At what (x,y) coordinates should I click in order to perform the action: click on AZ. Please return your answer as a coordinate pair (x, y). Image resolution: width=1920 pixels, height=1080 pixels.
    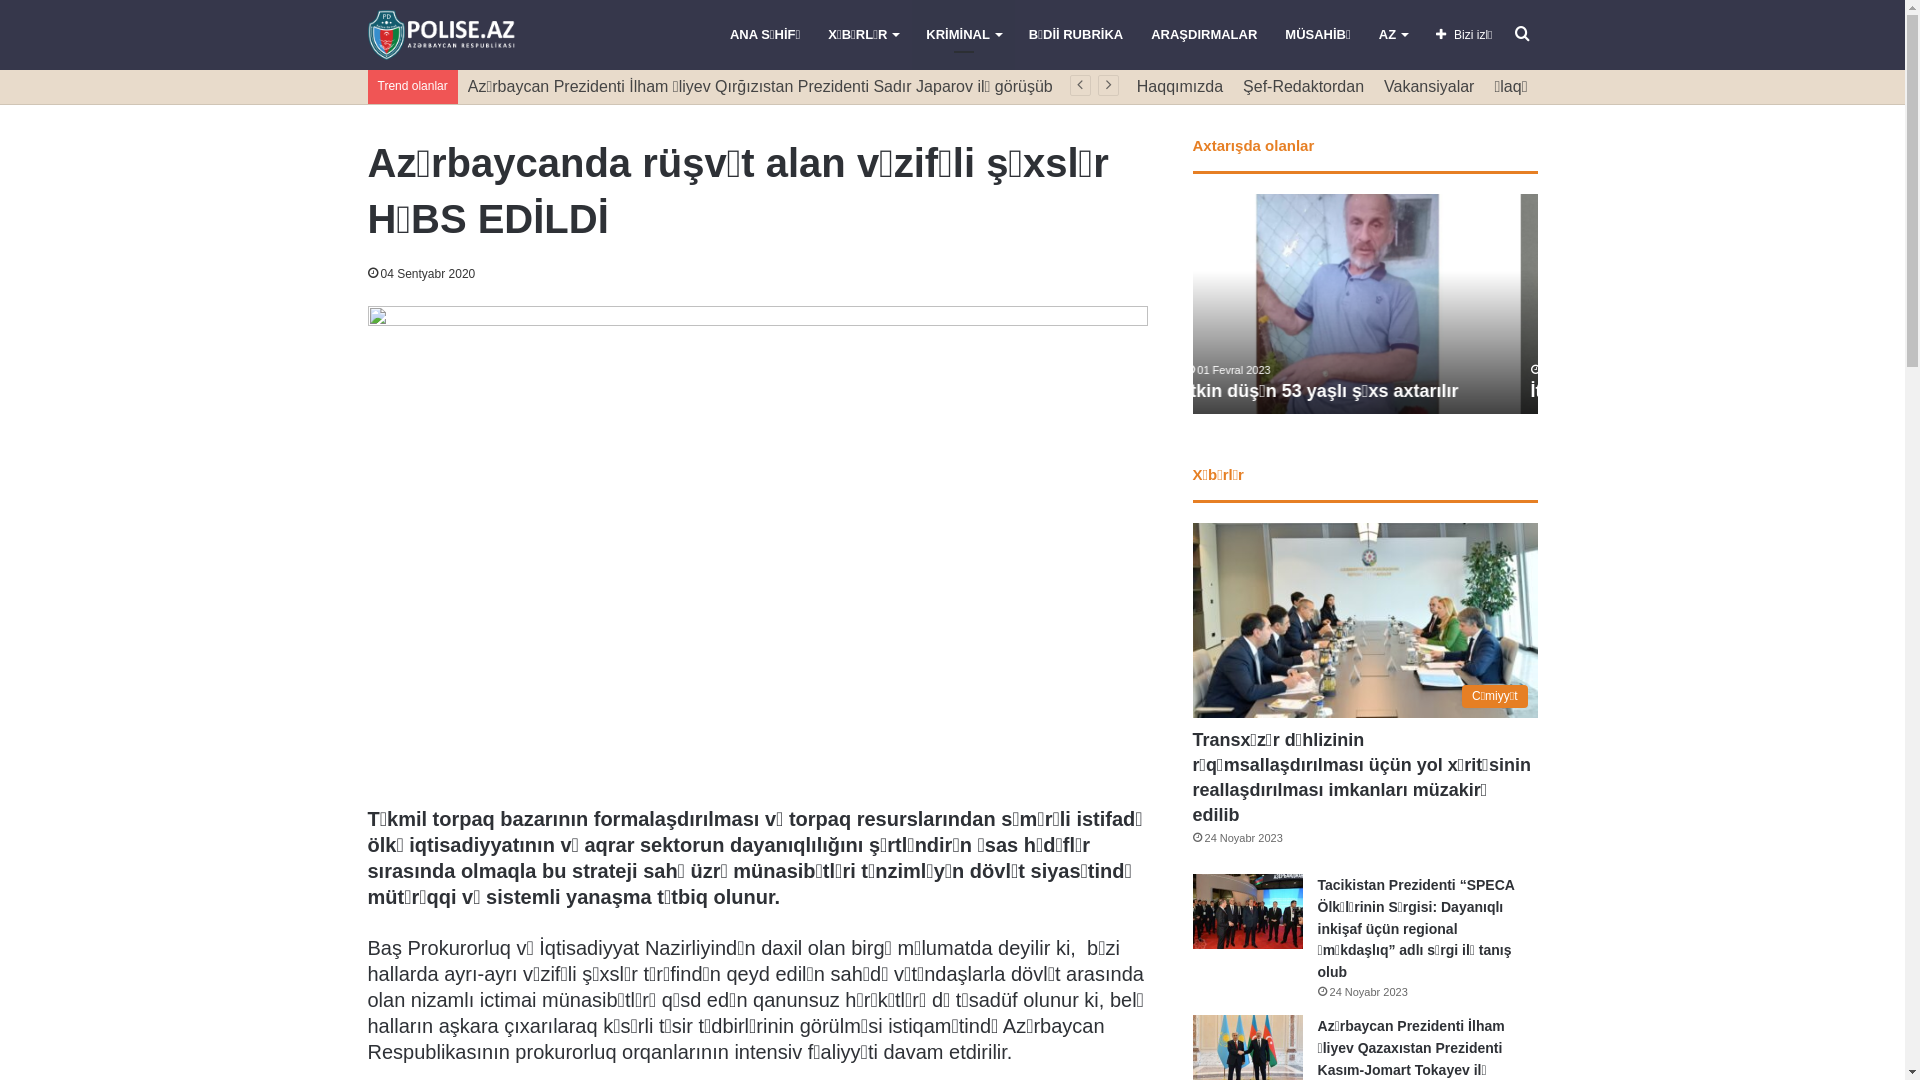
    Looking at the image, I should click on (1393, 35).